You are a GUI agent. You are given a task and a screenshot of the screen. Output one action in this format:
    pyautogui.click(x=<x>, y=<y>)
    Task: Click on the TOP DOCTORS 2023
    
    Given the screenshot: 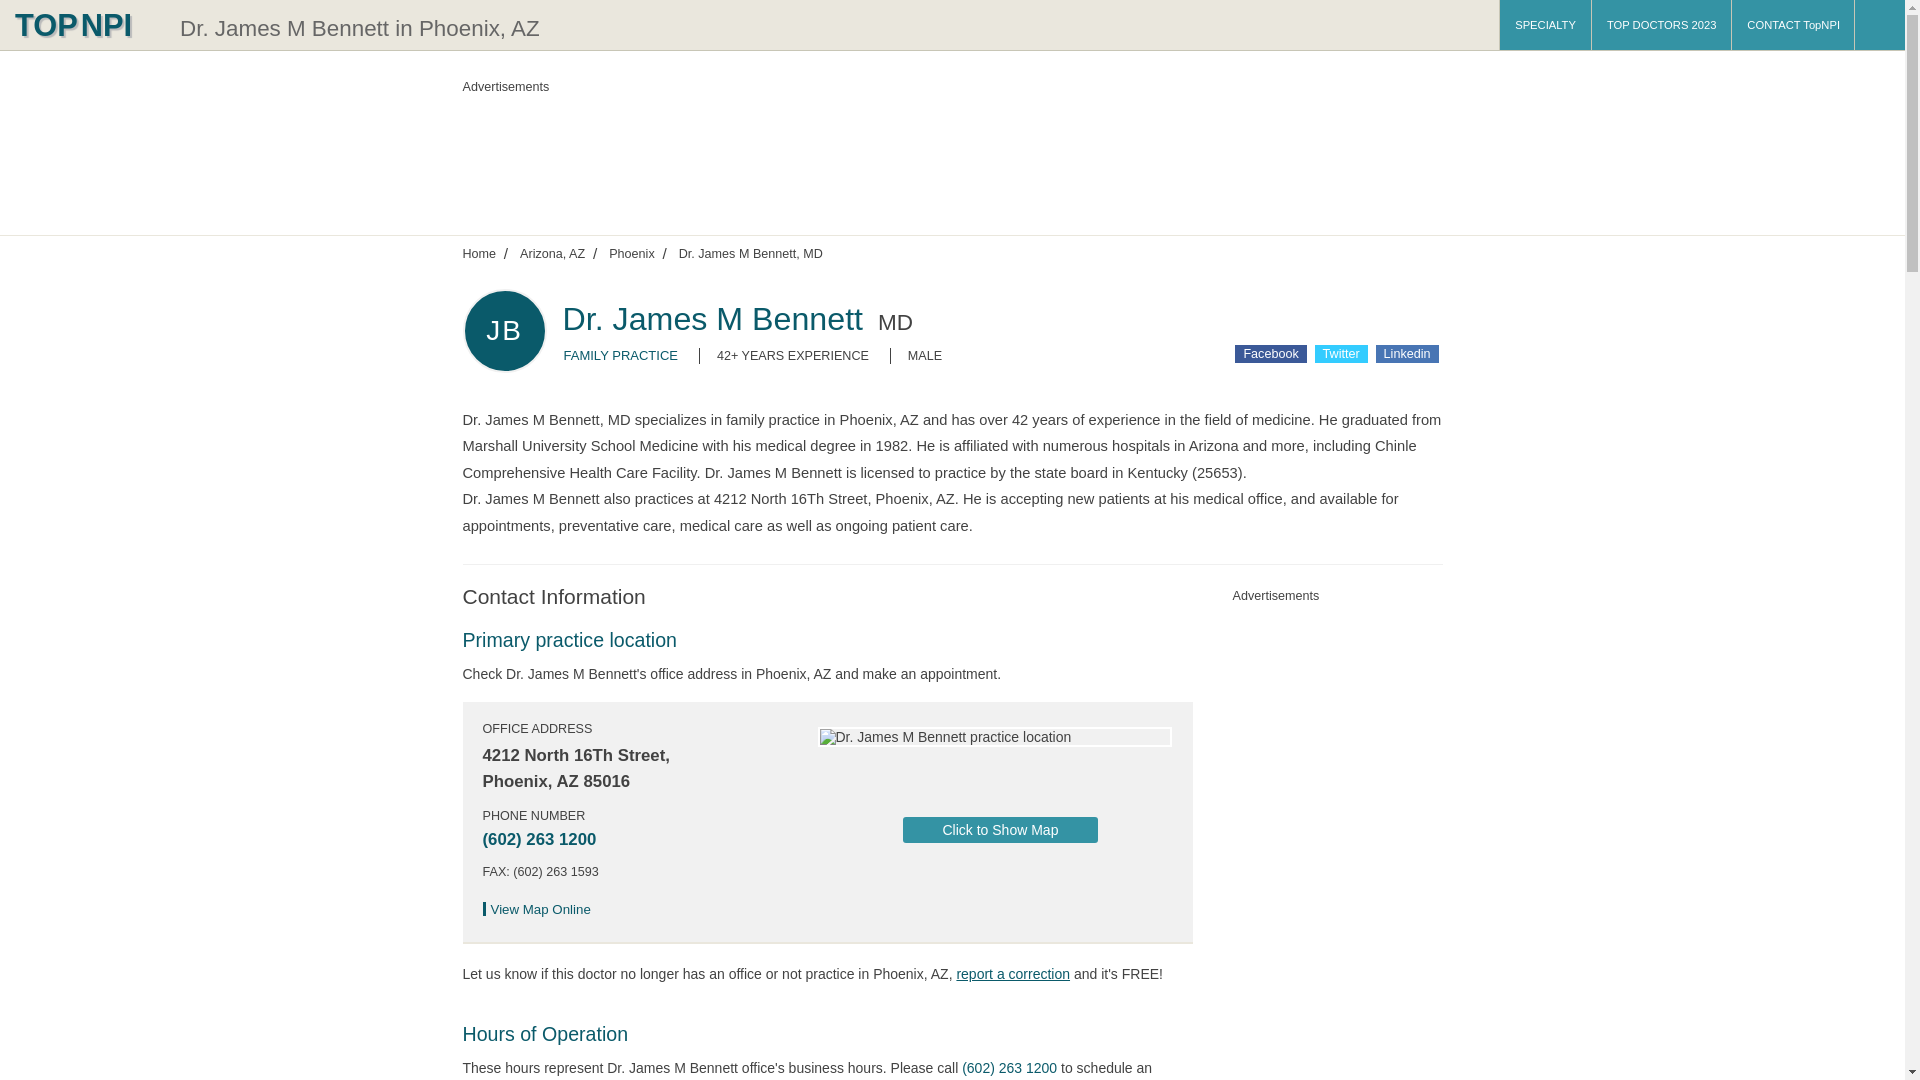 What is the action you would take?
    pyautogui.click(x=1661, y=24)
    